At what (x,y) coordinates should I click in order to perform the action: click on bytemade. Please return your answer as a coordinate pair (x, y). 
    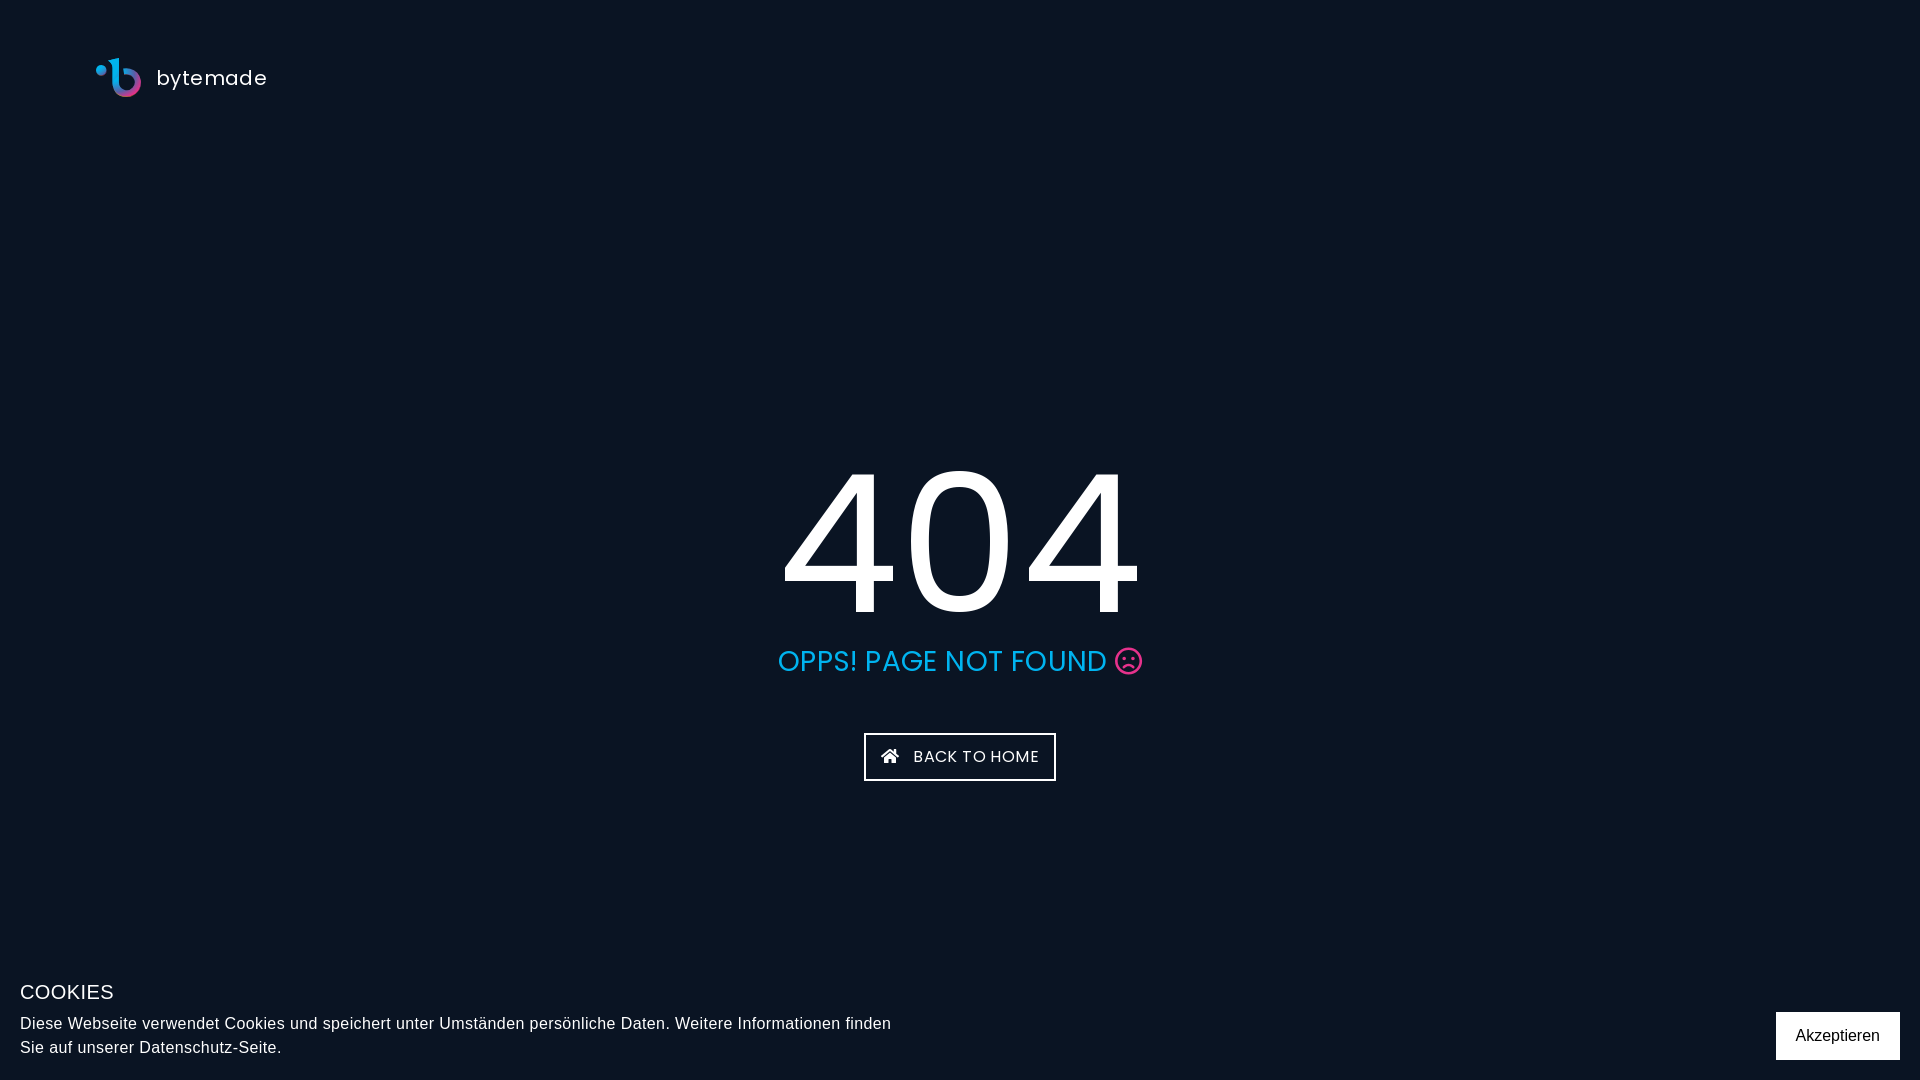
    Looking at the image, I should click on (182, 78).